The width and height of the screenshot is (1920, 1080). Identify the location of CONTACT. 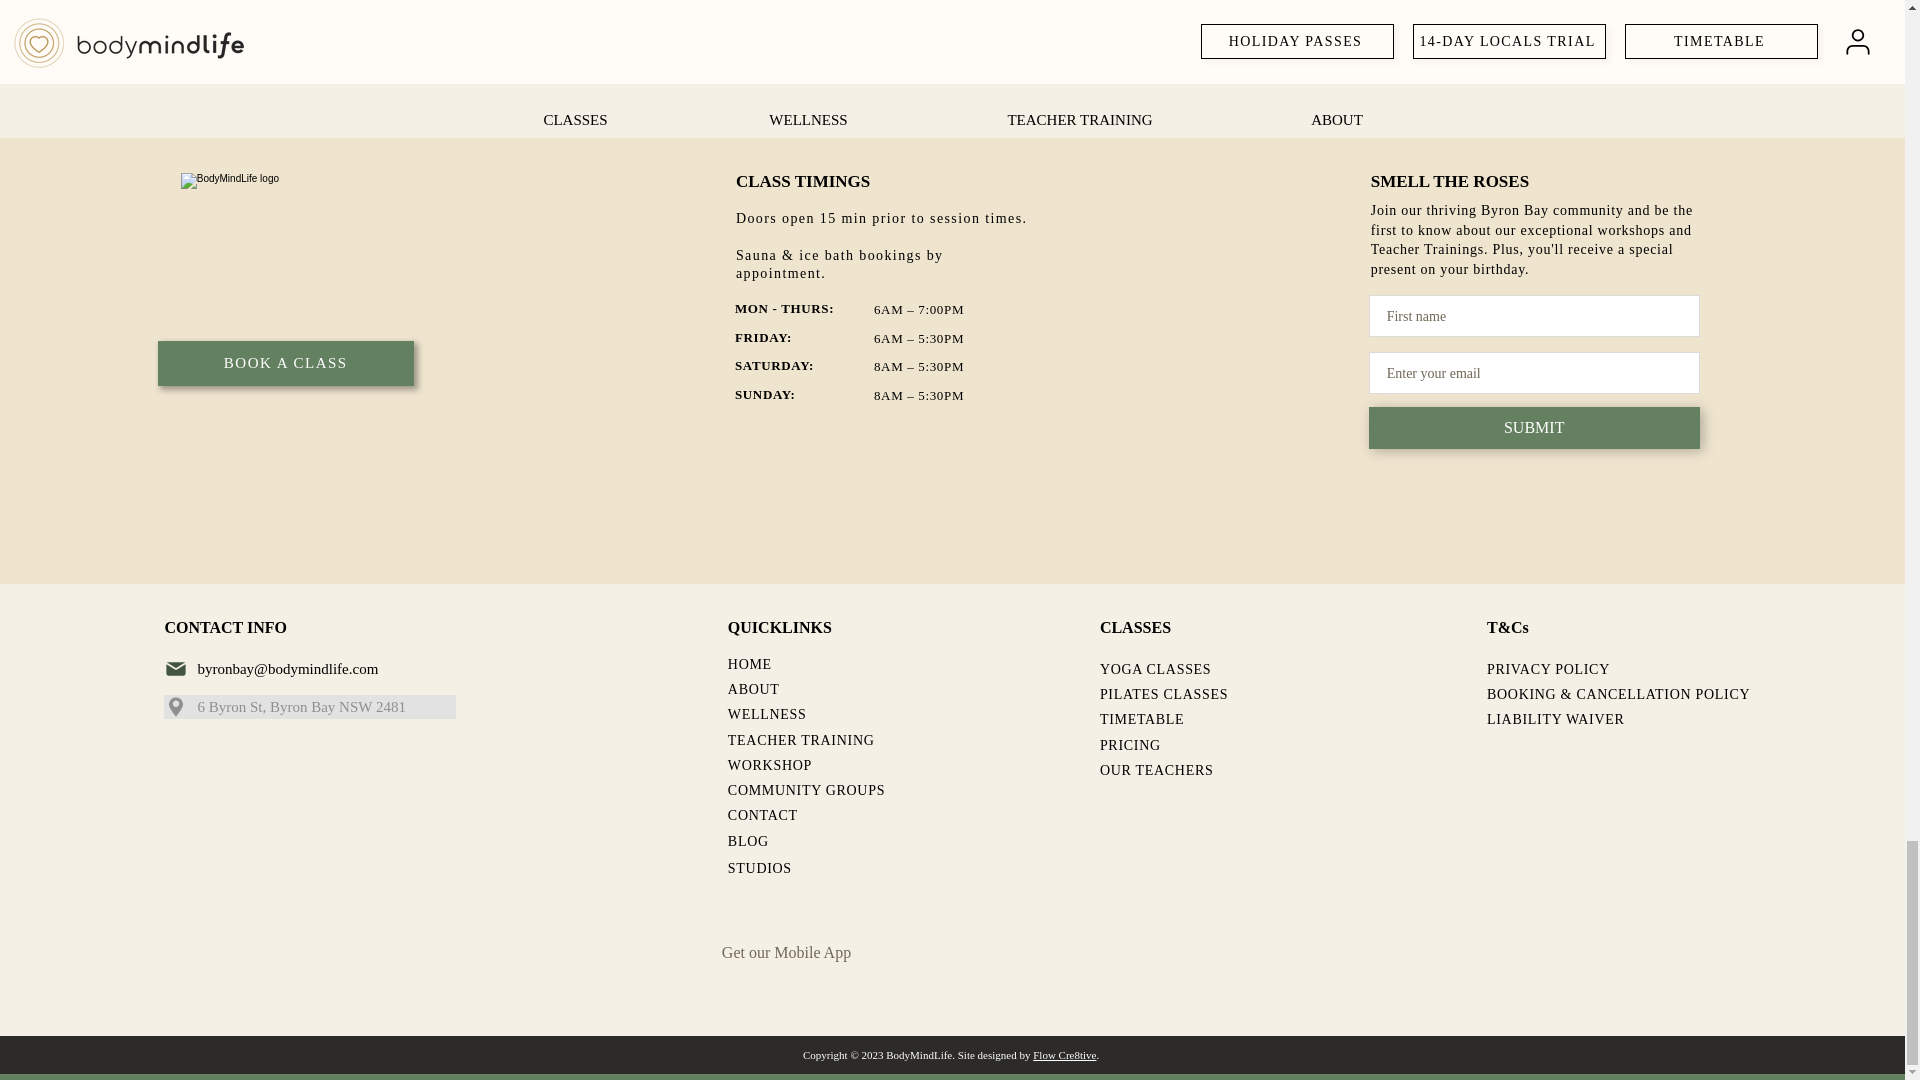
(762, 814).